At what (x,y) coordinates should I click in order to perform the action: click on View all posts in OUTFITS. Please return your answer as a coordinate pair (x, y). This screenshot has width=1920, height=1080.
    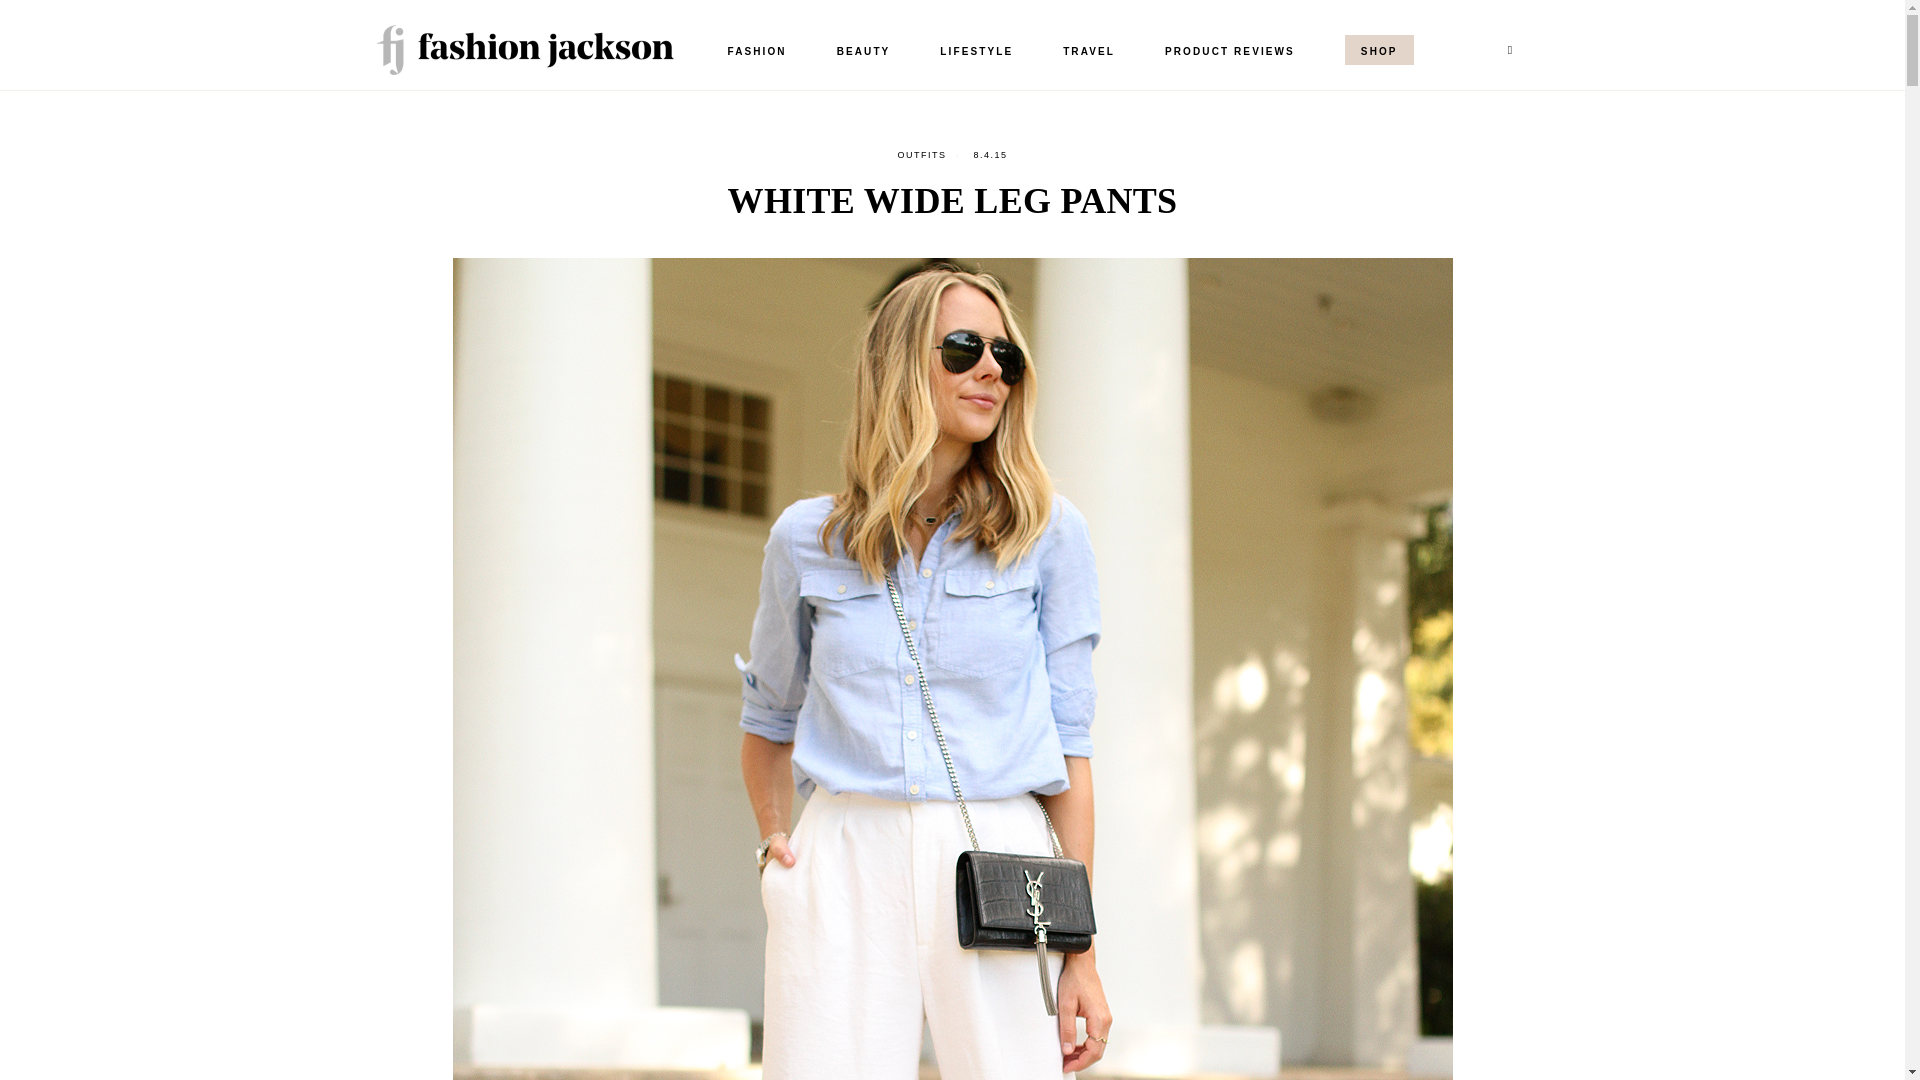
    Looking at the image, I should click on (921, 154).